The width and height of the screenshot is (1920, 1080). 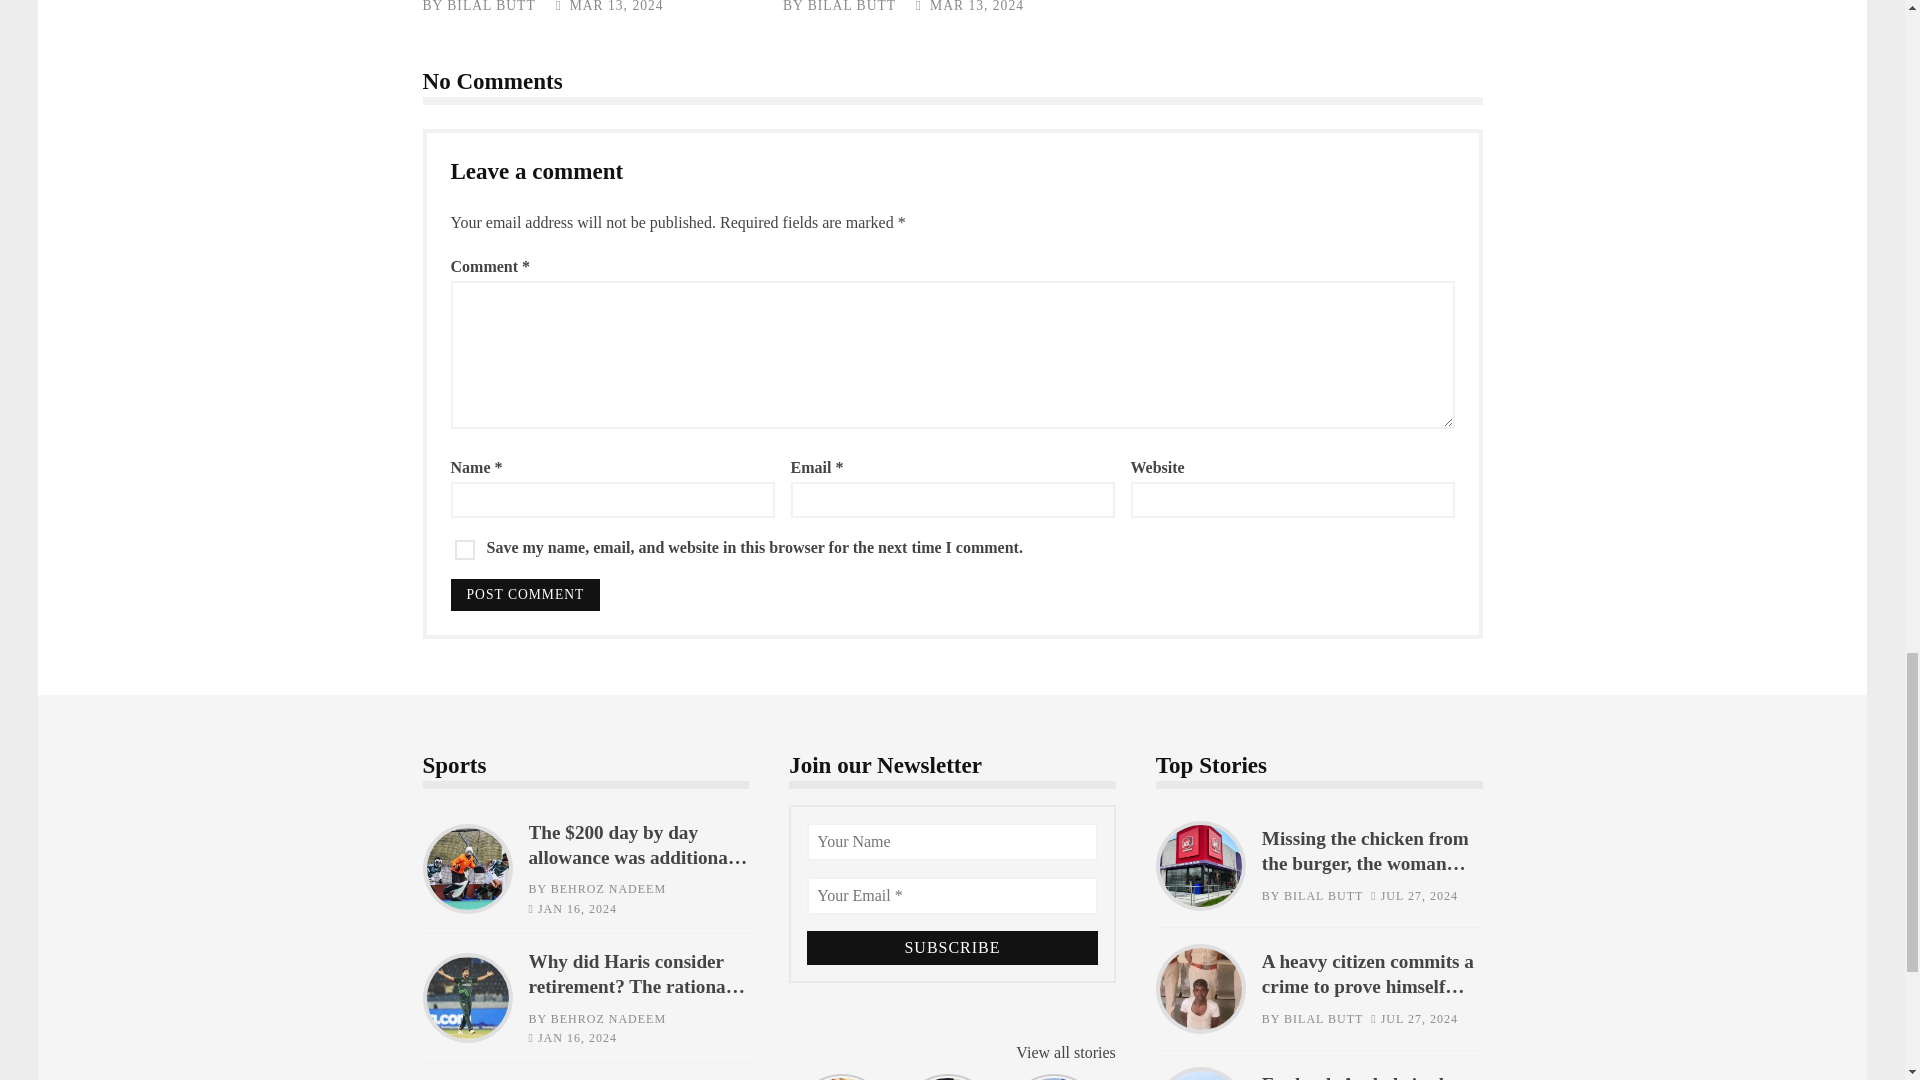 I want to click on Subscribe, so click(x=952, y=948).